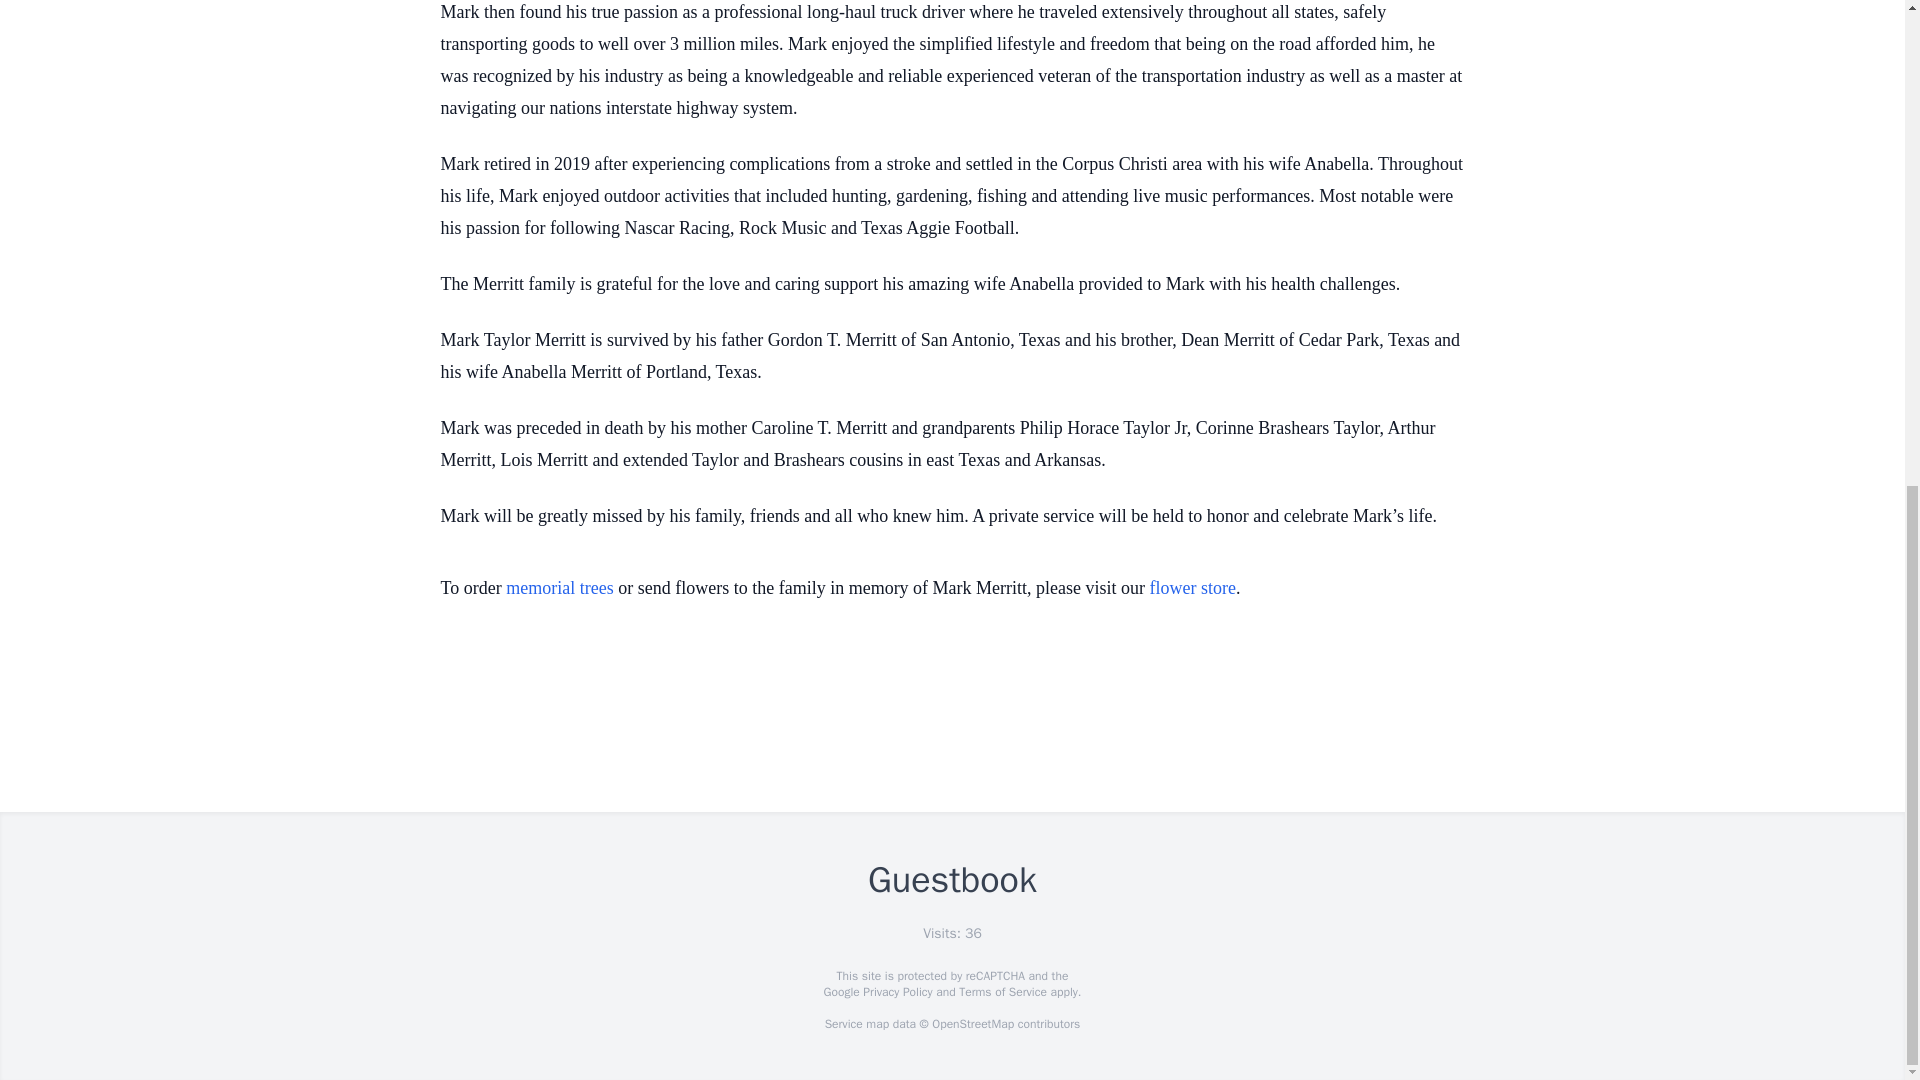 Image resolution: width=1920 pixels, height=1080 pixels. I want to click on OpenStreetMap, so click(972, 1024).